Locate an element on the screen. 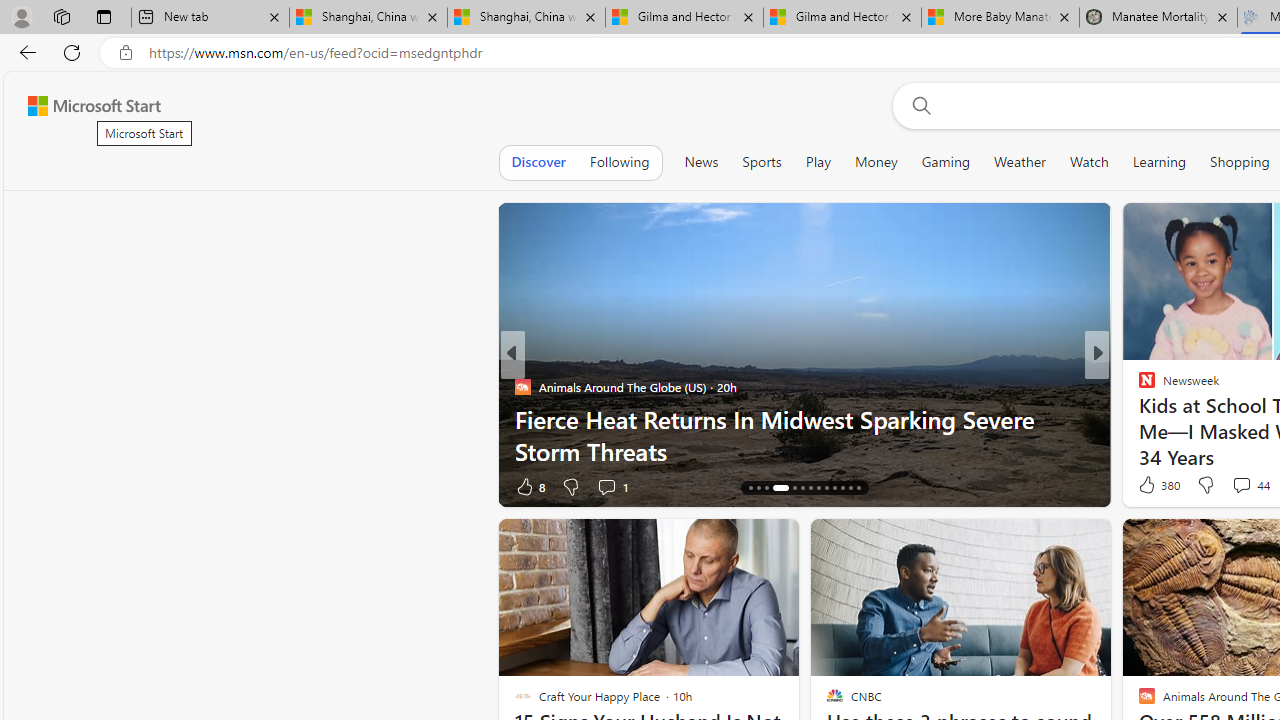 Image resolution: width=1280 pixels, height=720 pixels. AutomationID: tab-25 is located at coordinates (850, 488).